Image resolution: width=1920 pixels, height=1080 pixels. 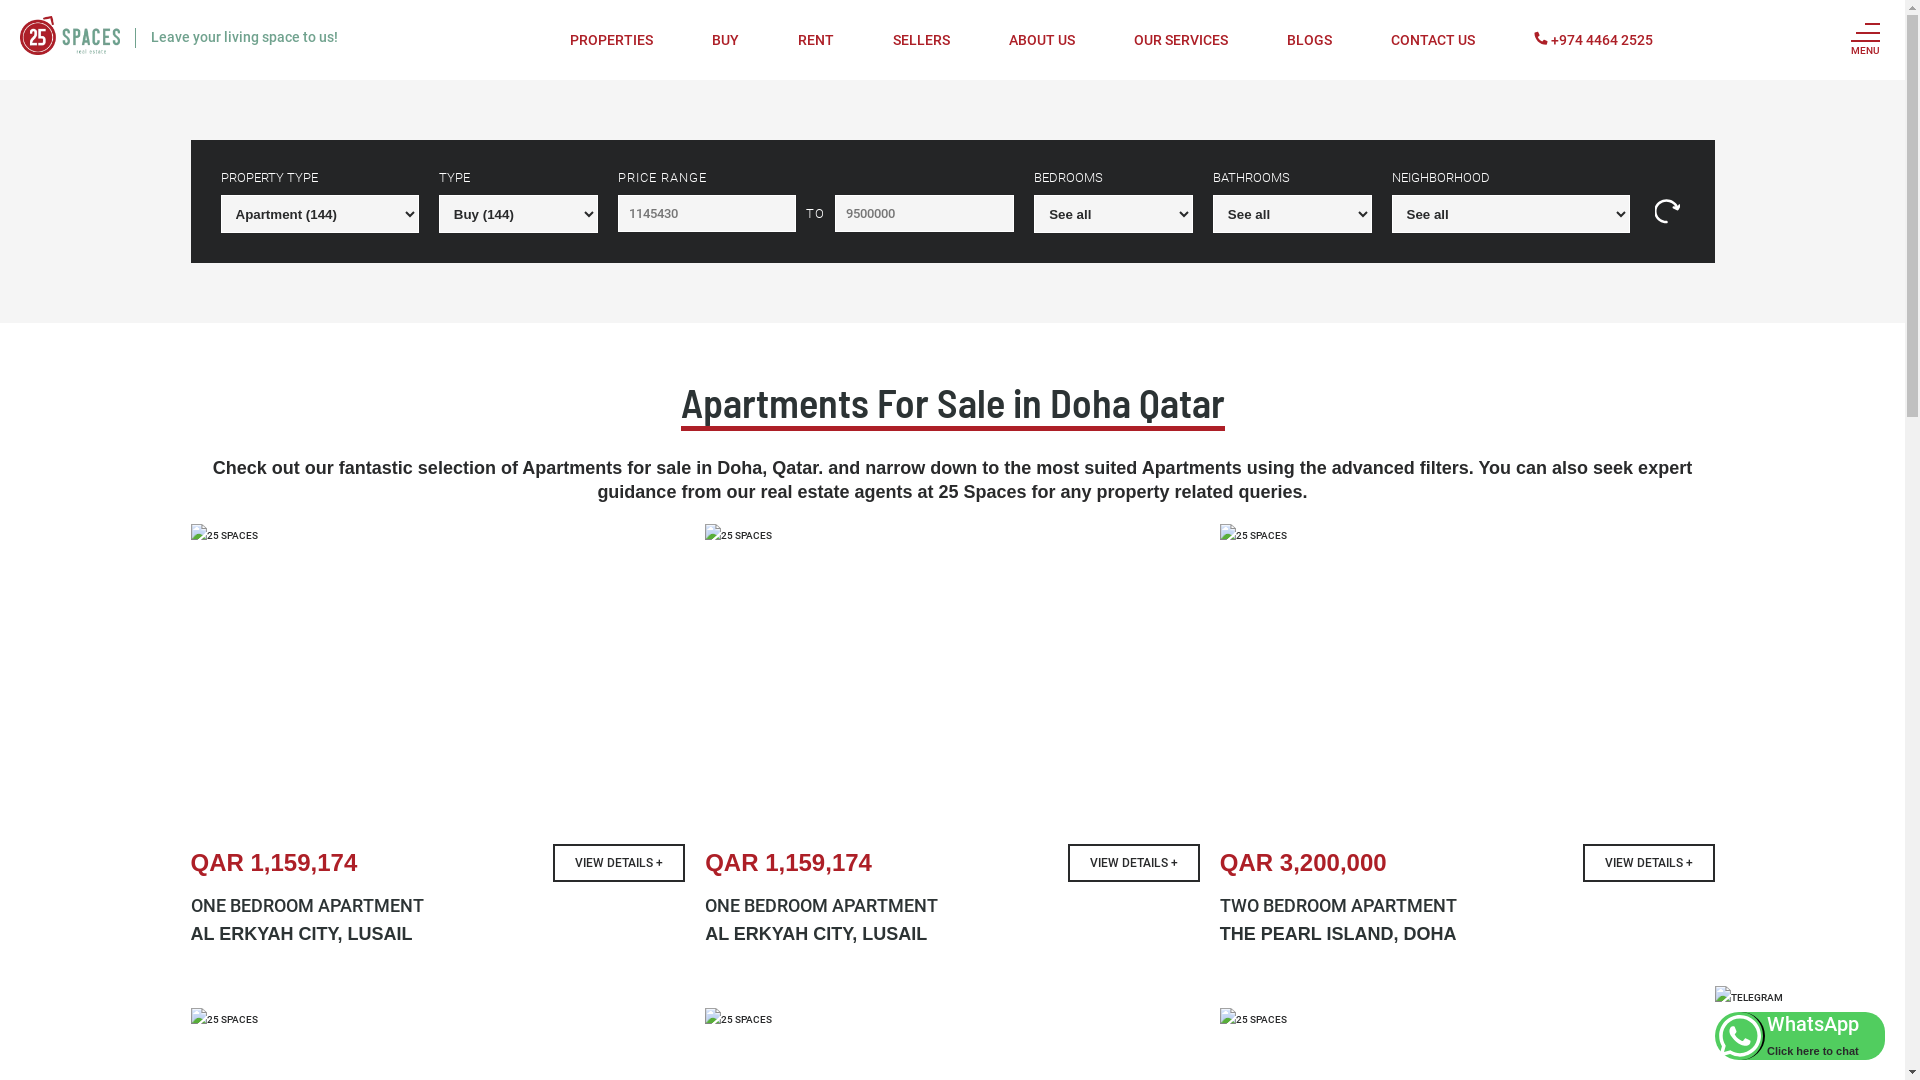 What do you see at coordinates (619, 863) in the screenshot?
I see `VIEW DETAILS +` at bounding box center [619, 863].